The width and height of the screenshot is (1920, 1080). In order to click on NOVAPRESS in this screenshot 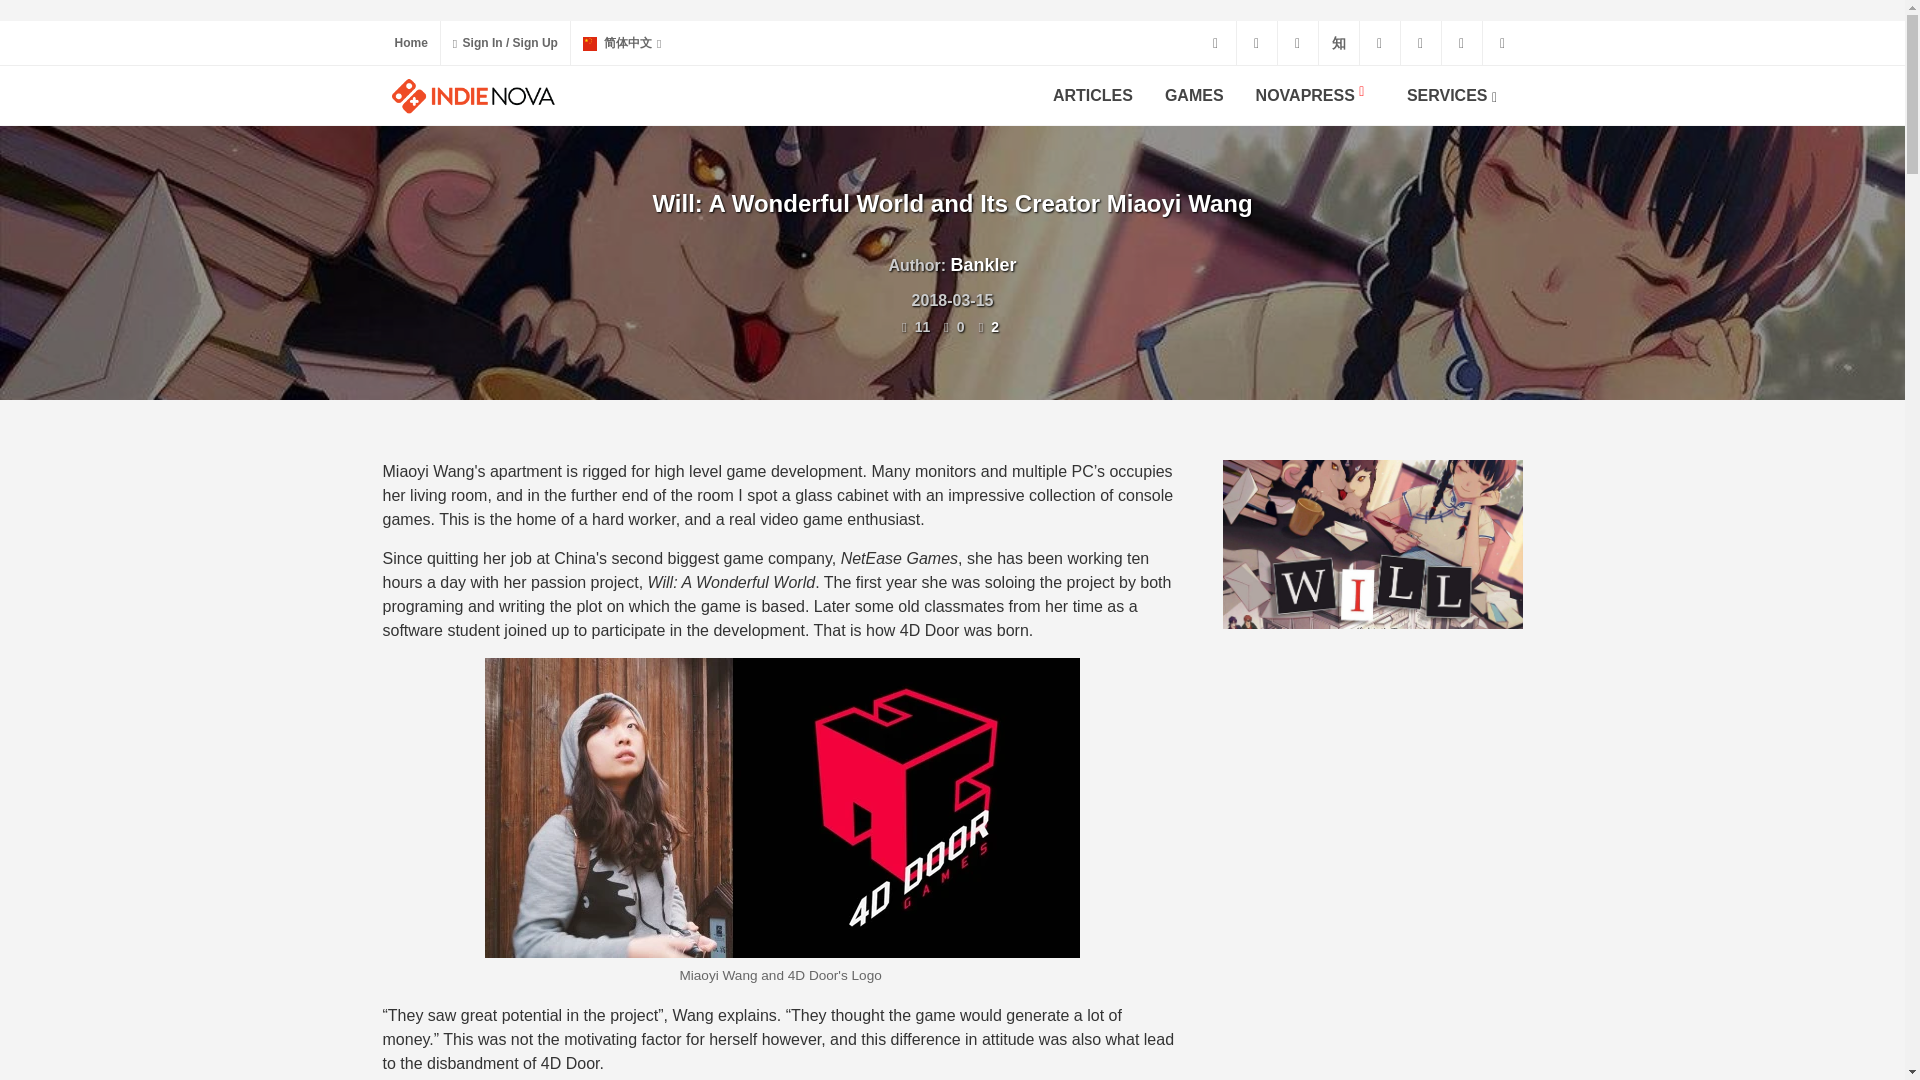, I will do `click(1315, 96)`.